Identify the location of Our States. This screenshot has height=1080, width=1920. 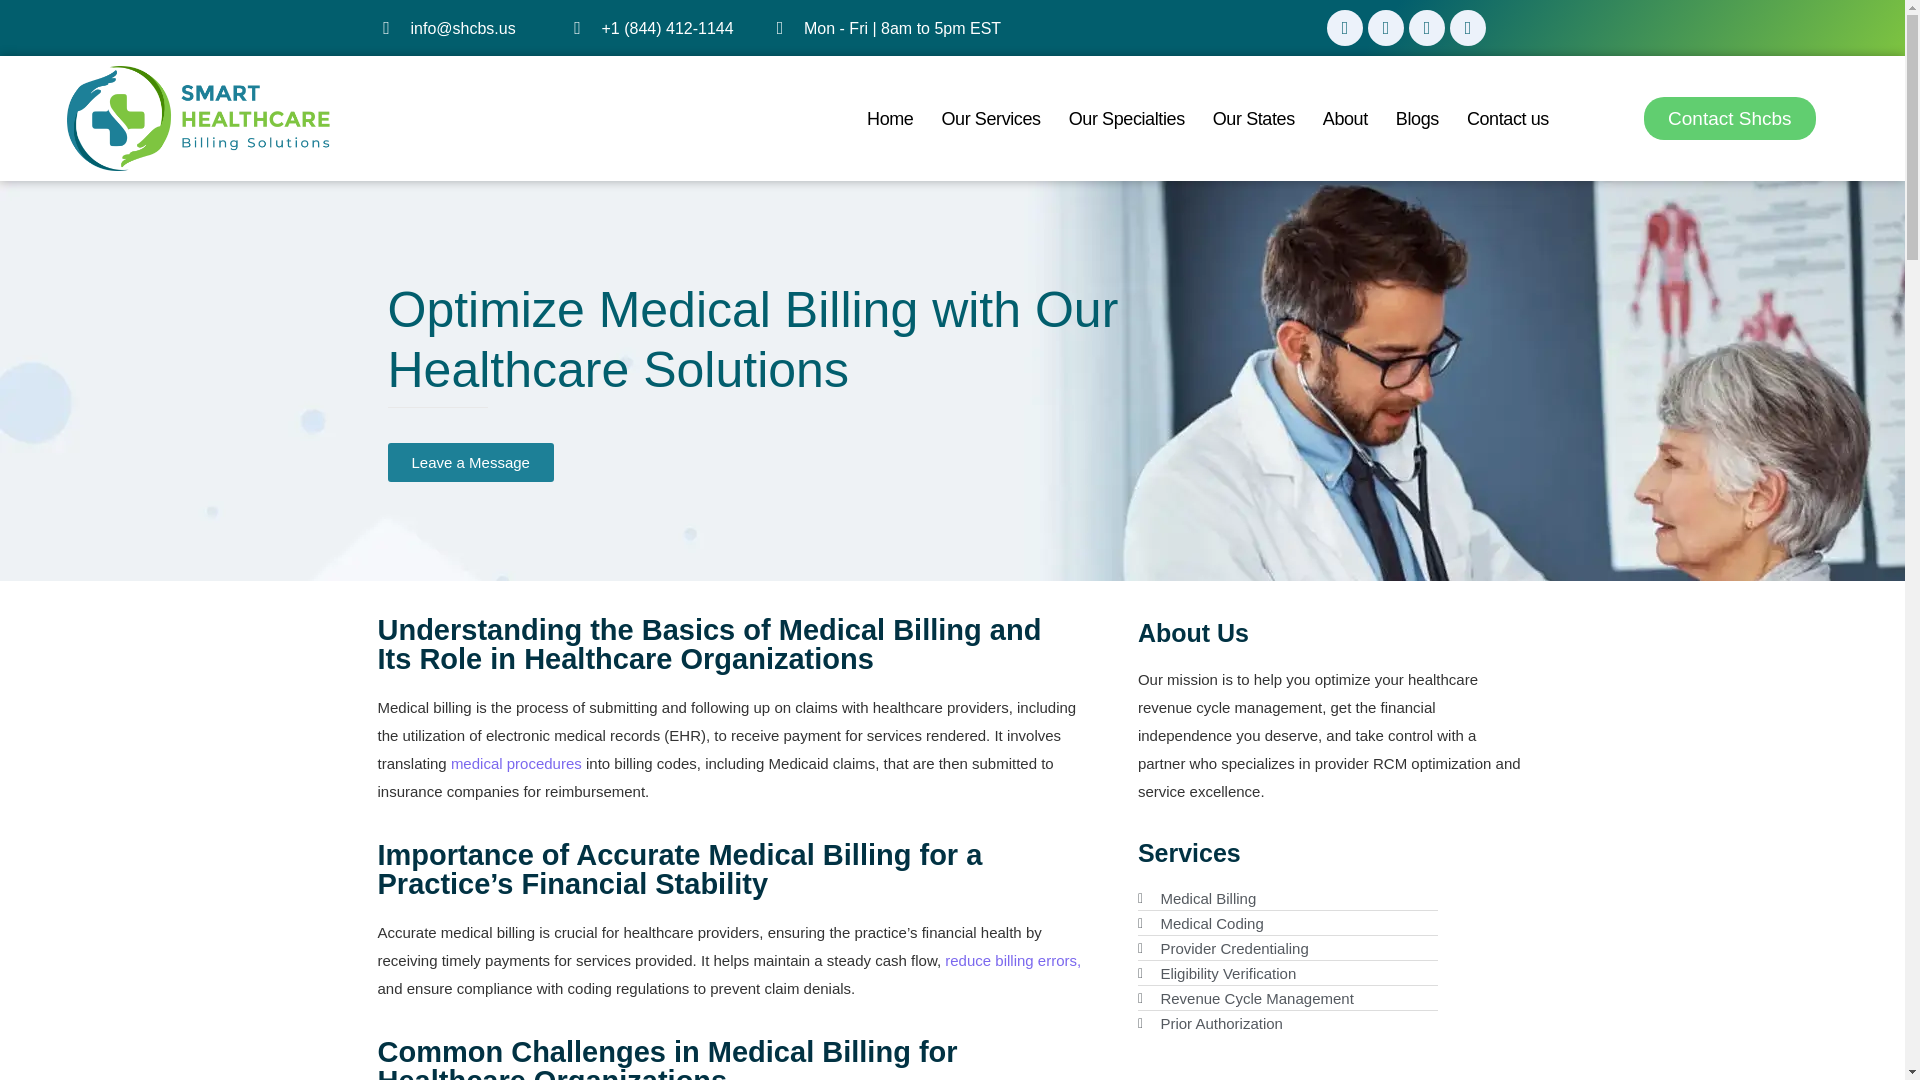
(1253, 118).